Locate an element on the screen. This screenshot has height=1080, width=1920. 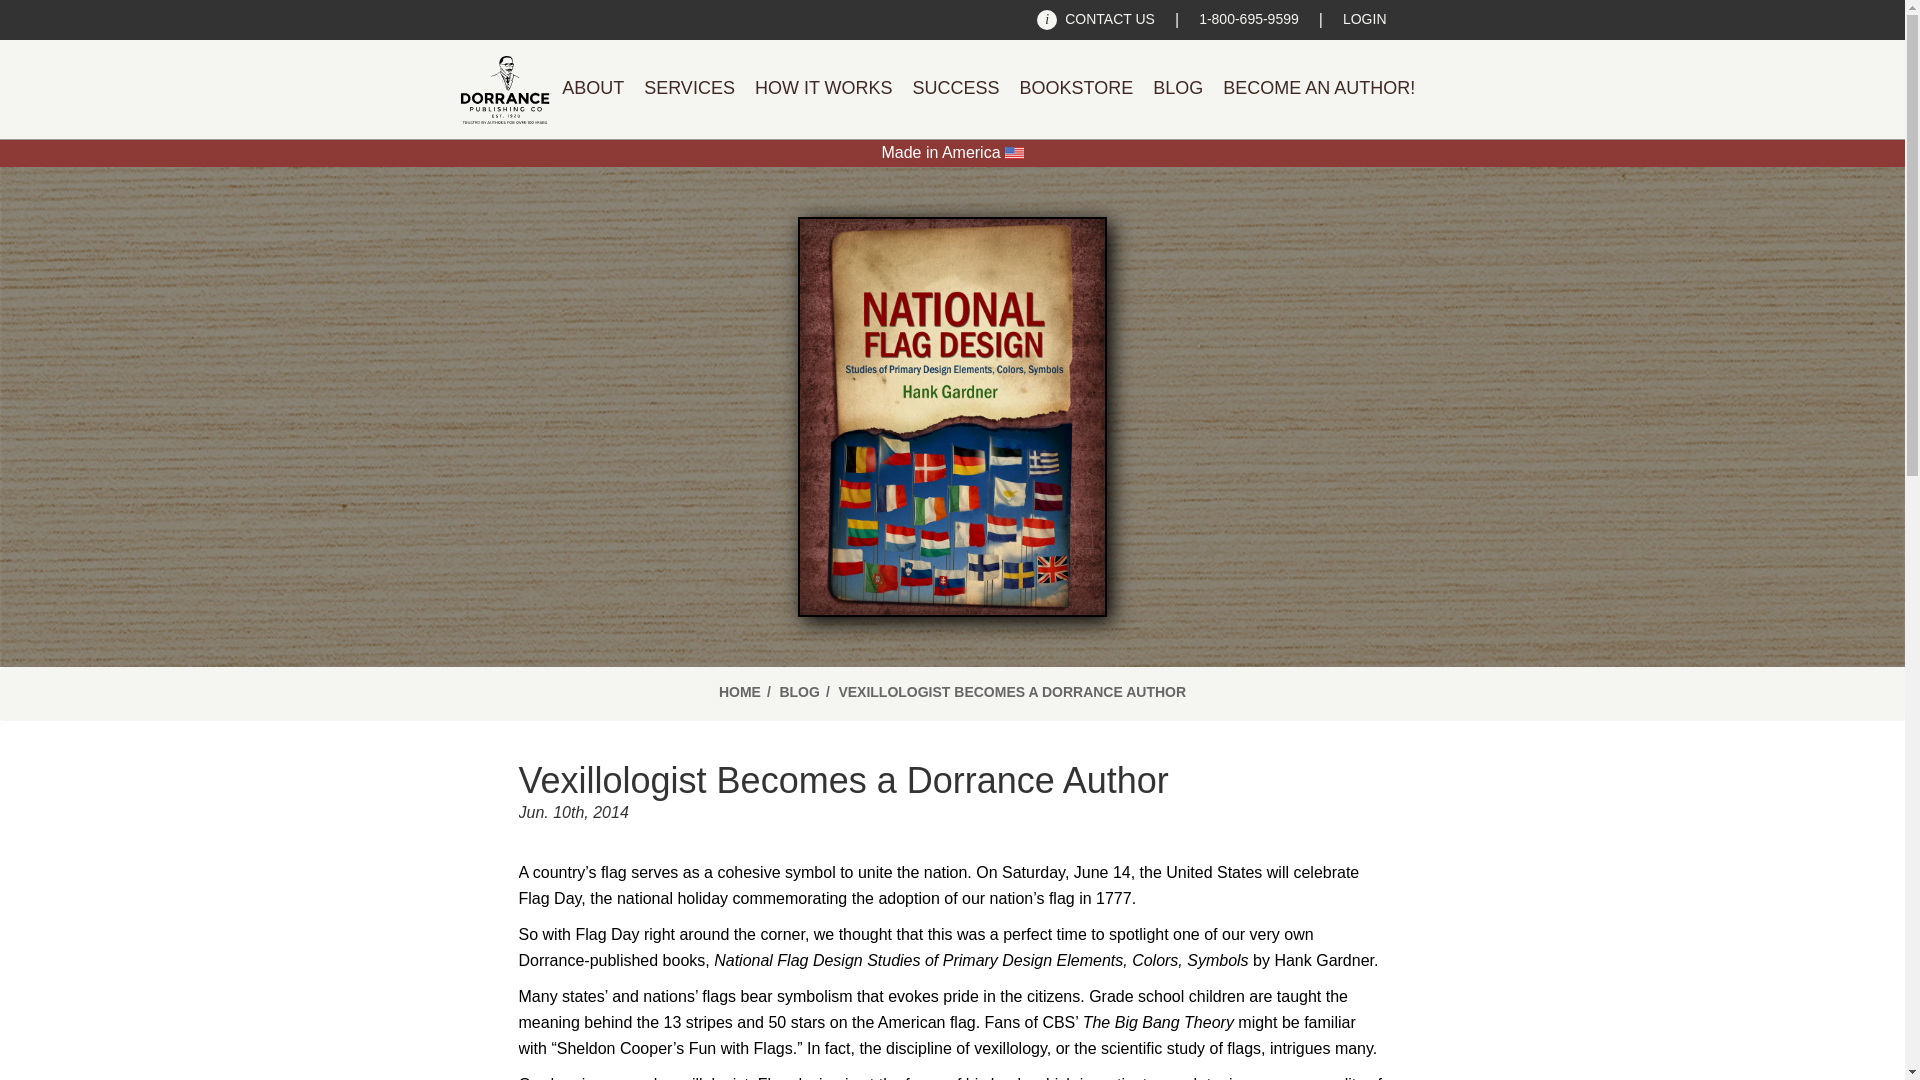
CONTACT US is located at coordinates (1096, 20).